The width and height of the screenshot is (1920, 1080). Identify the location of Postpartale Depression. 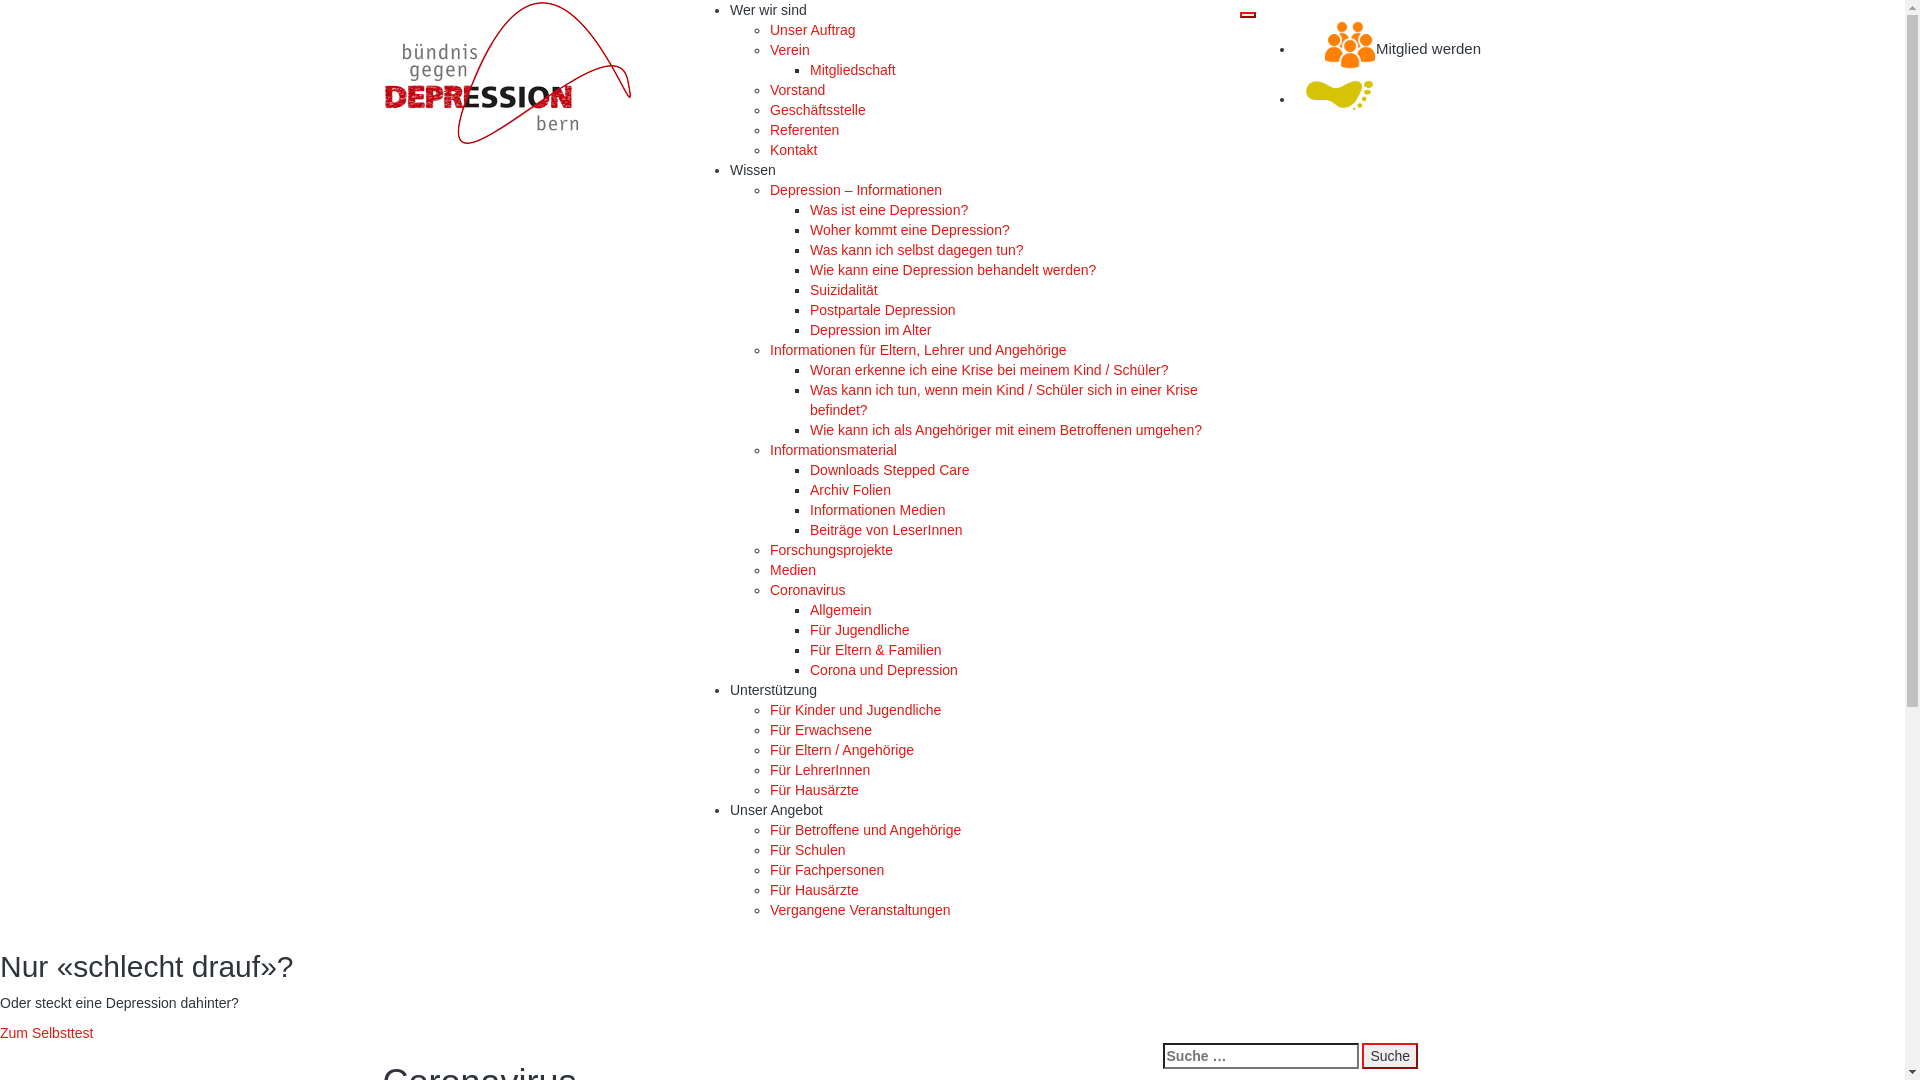
(883, 310).